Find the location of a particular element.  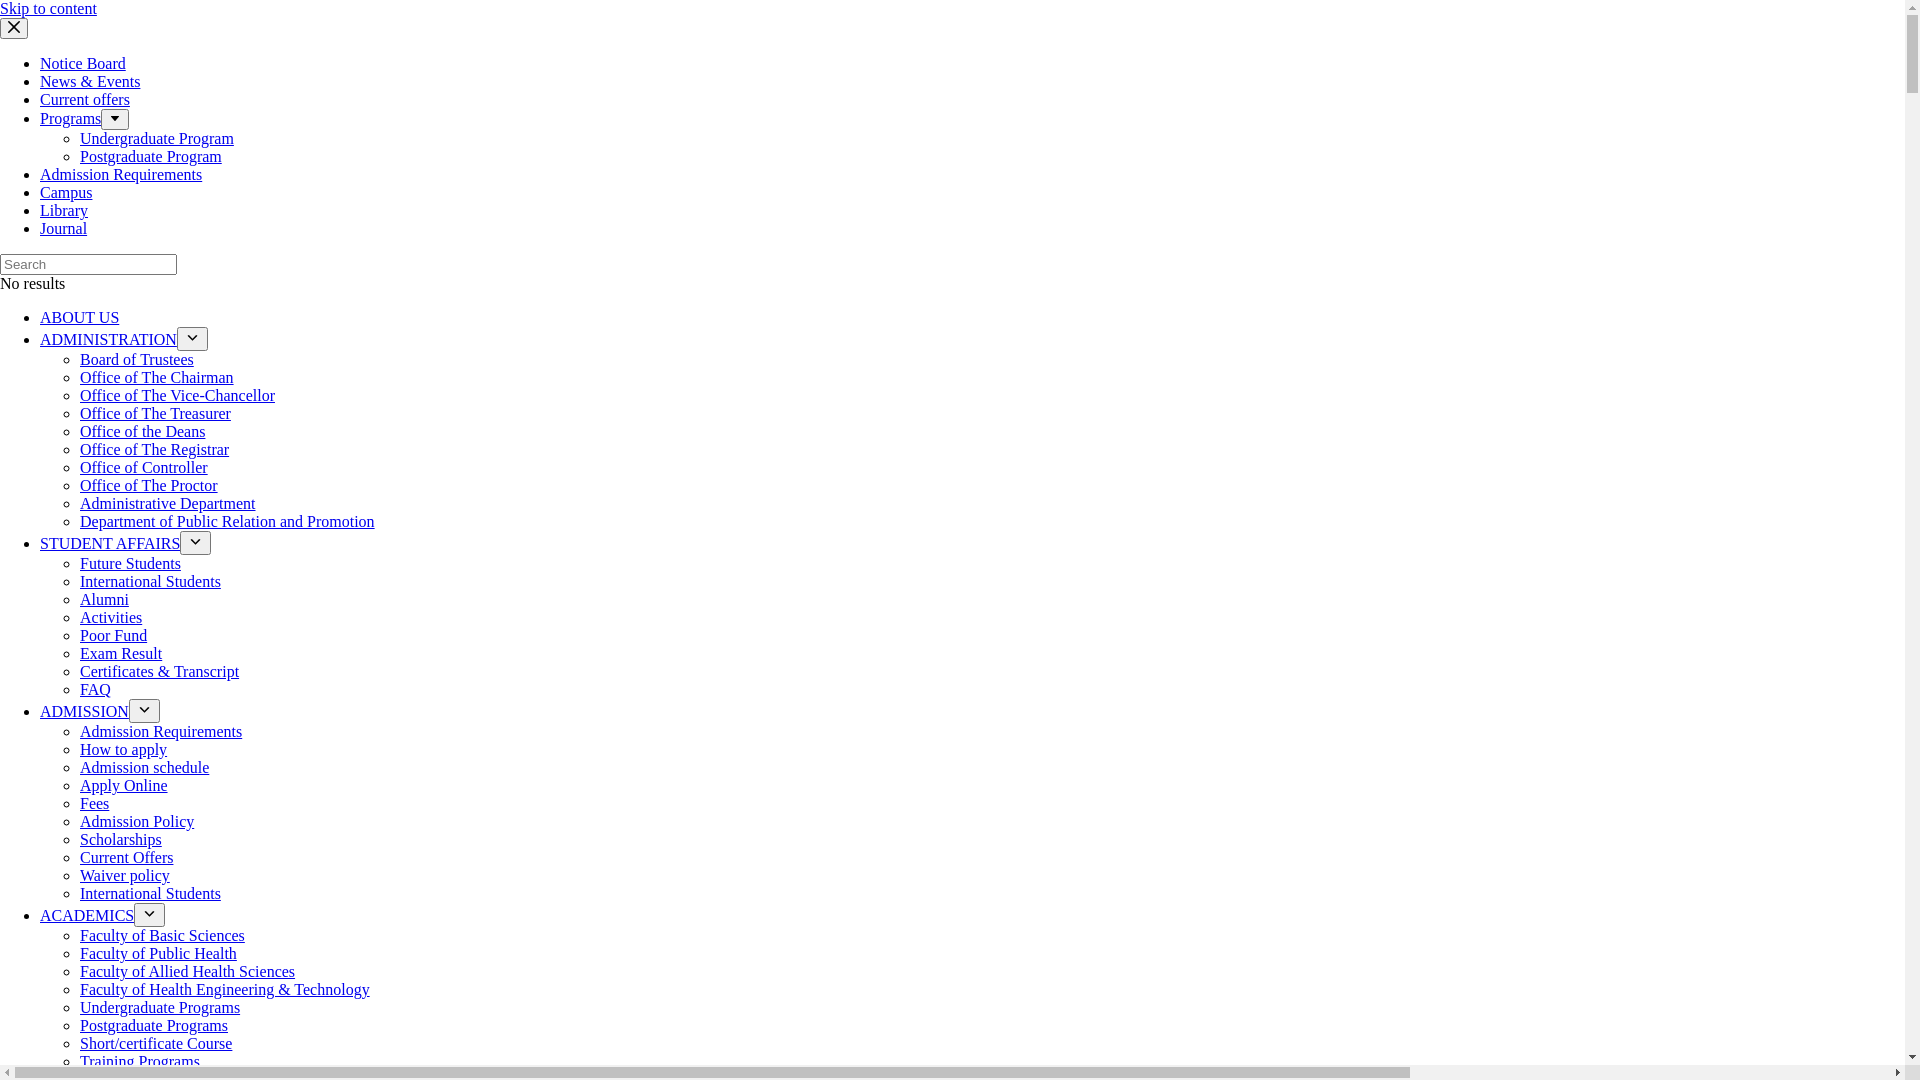

Scholarships is located at coordinates (121, 840).